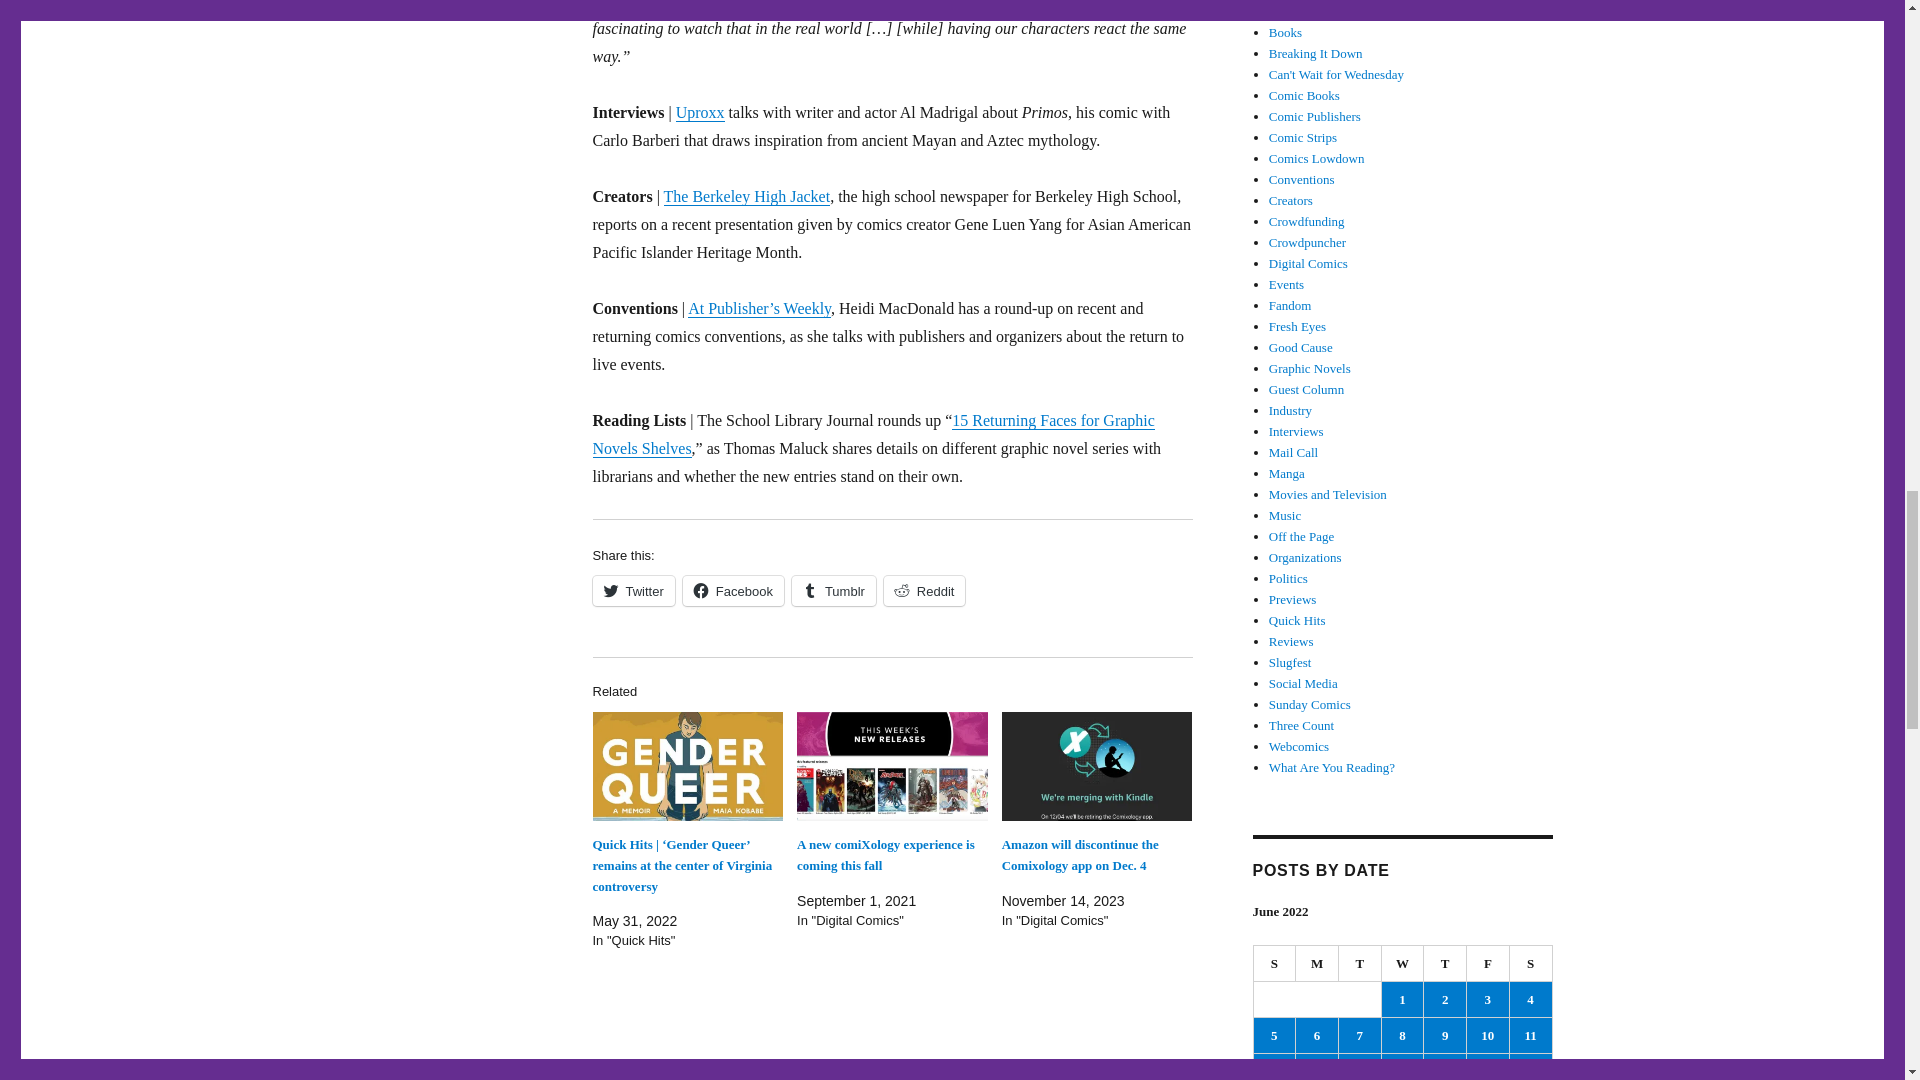 Image resolution: width=1920 pixels, height=1080 pixels. Describe the element at coordinates (833, 590) in the screenshot. I see `Tumblr` at that location.